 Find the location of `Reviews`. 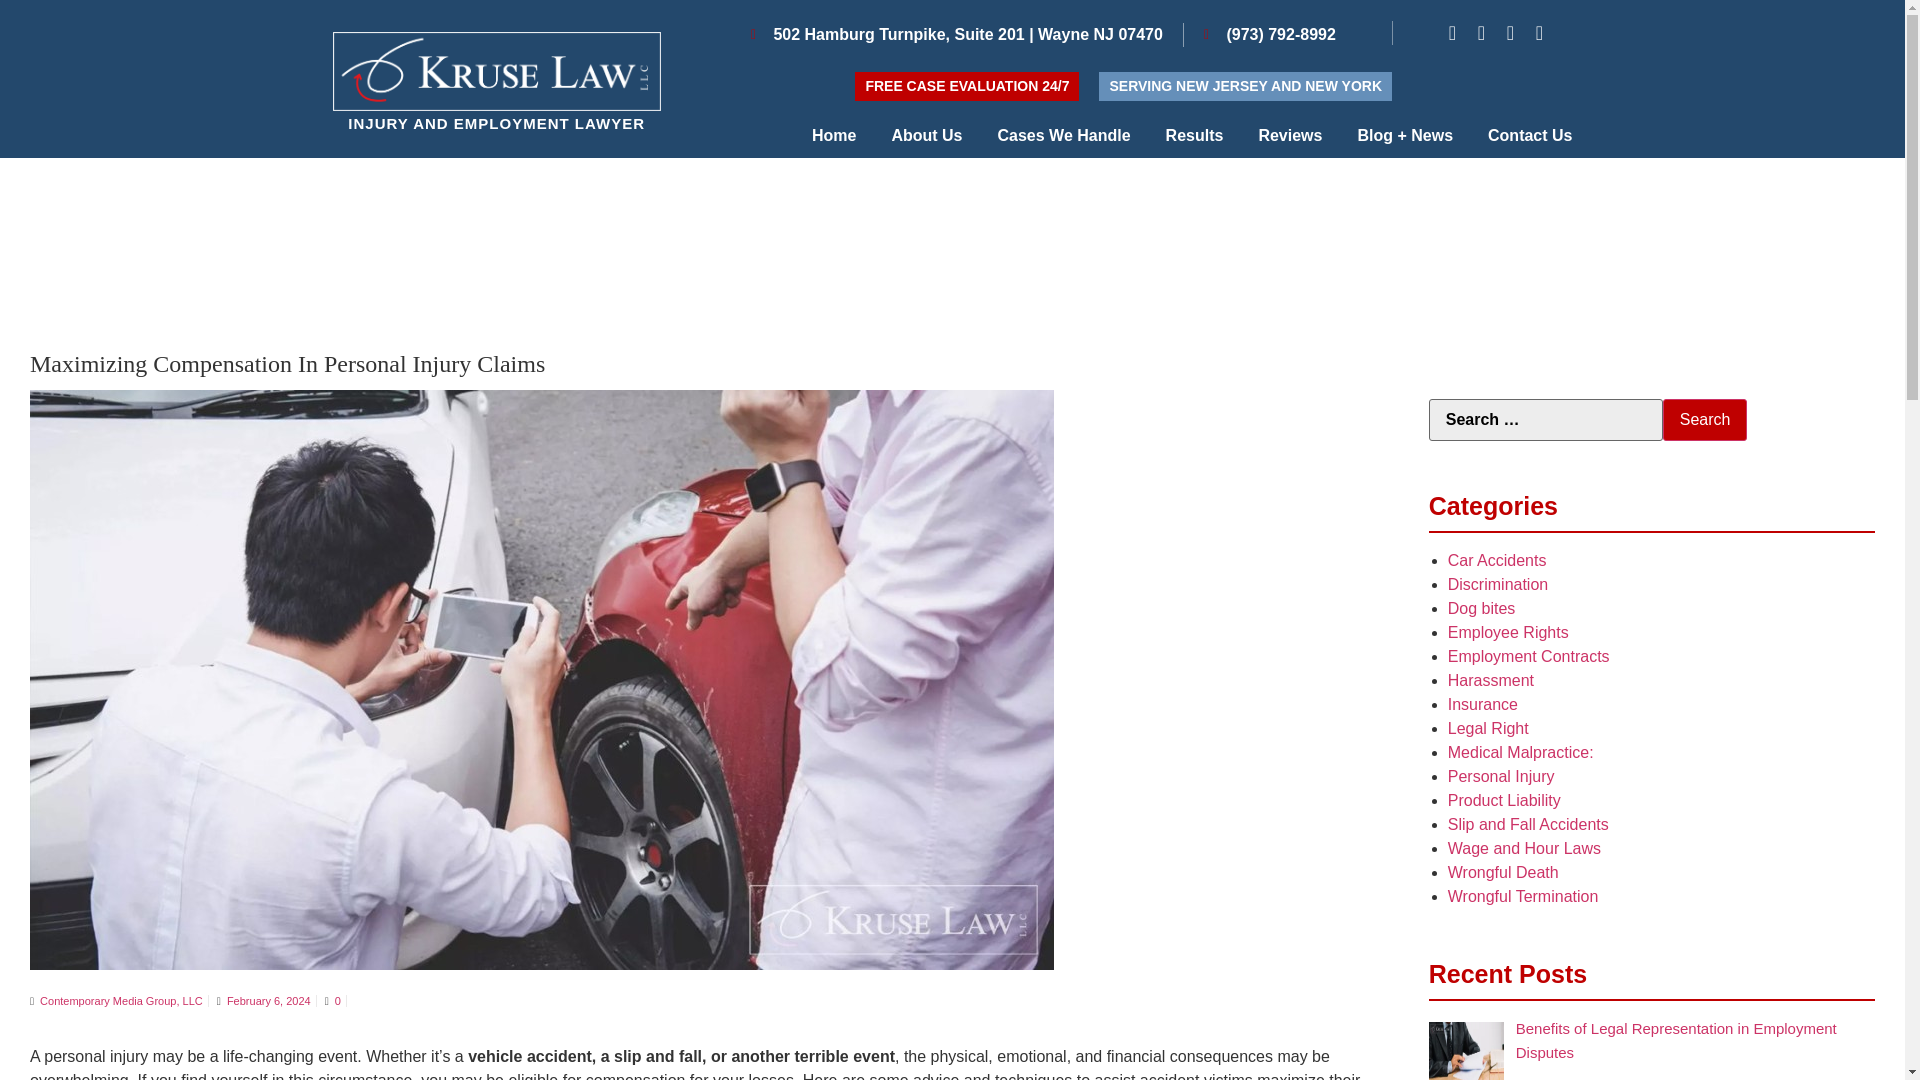

Reviews is located at coordinates (1290, 136).